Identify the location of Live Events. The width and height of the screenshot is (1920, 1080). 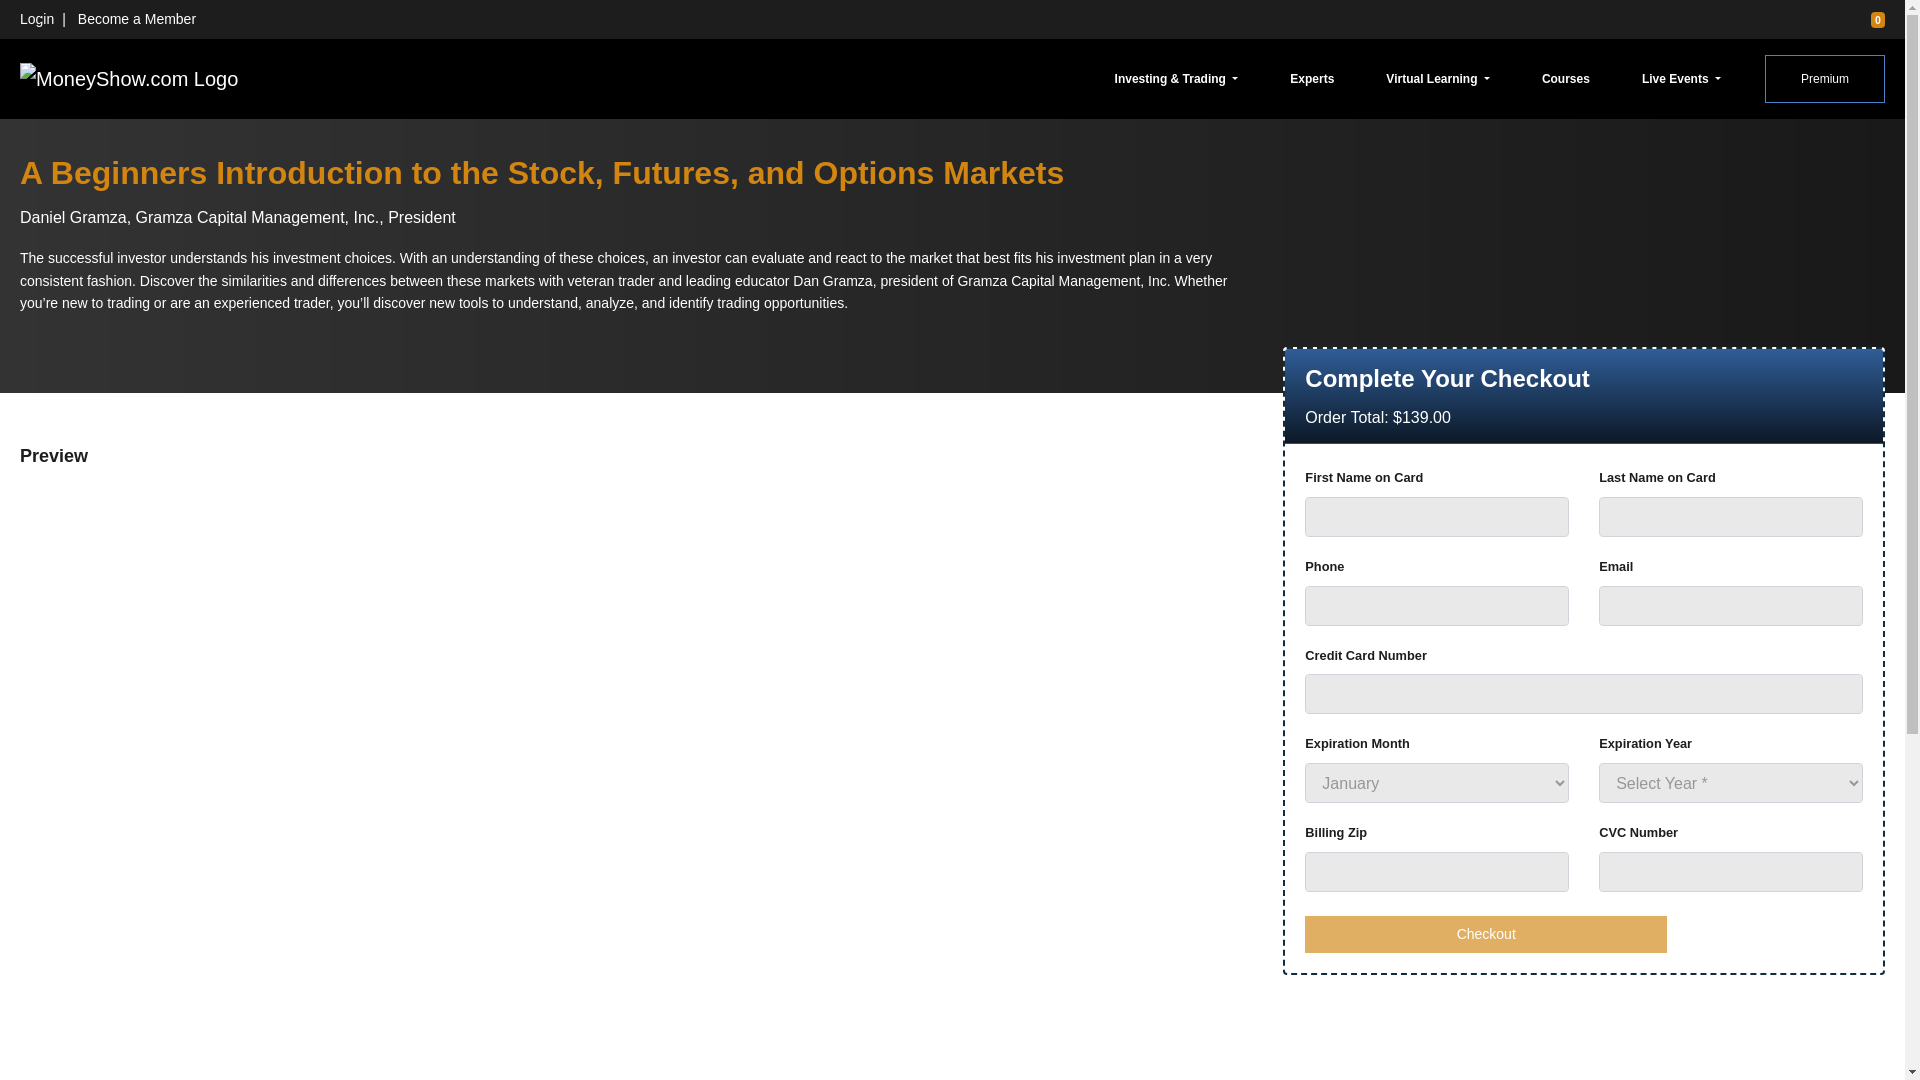
(1681, 78).